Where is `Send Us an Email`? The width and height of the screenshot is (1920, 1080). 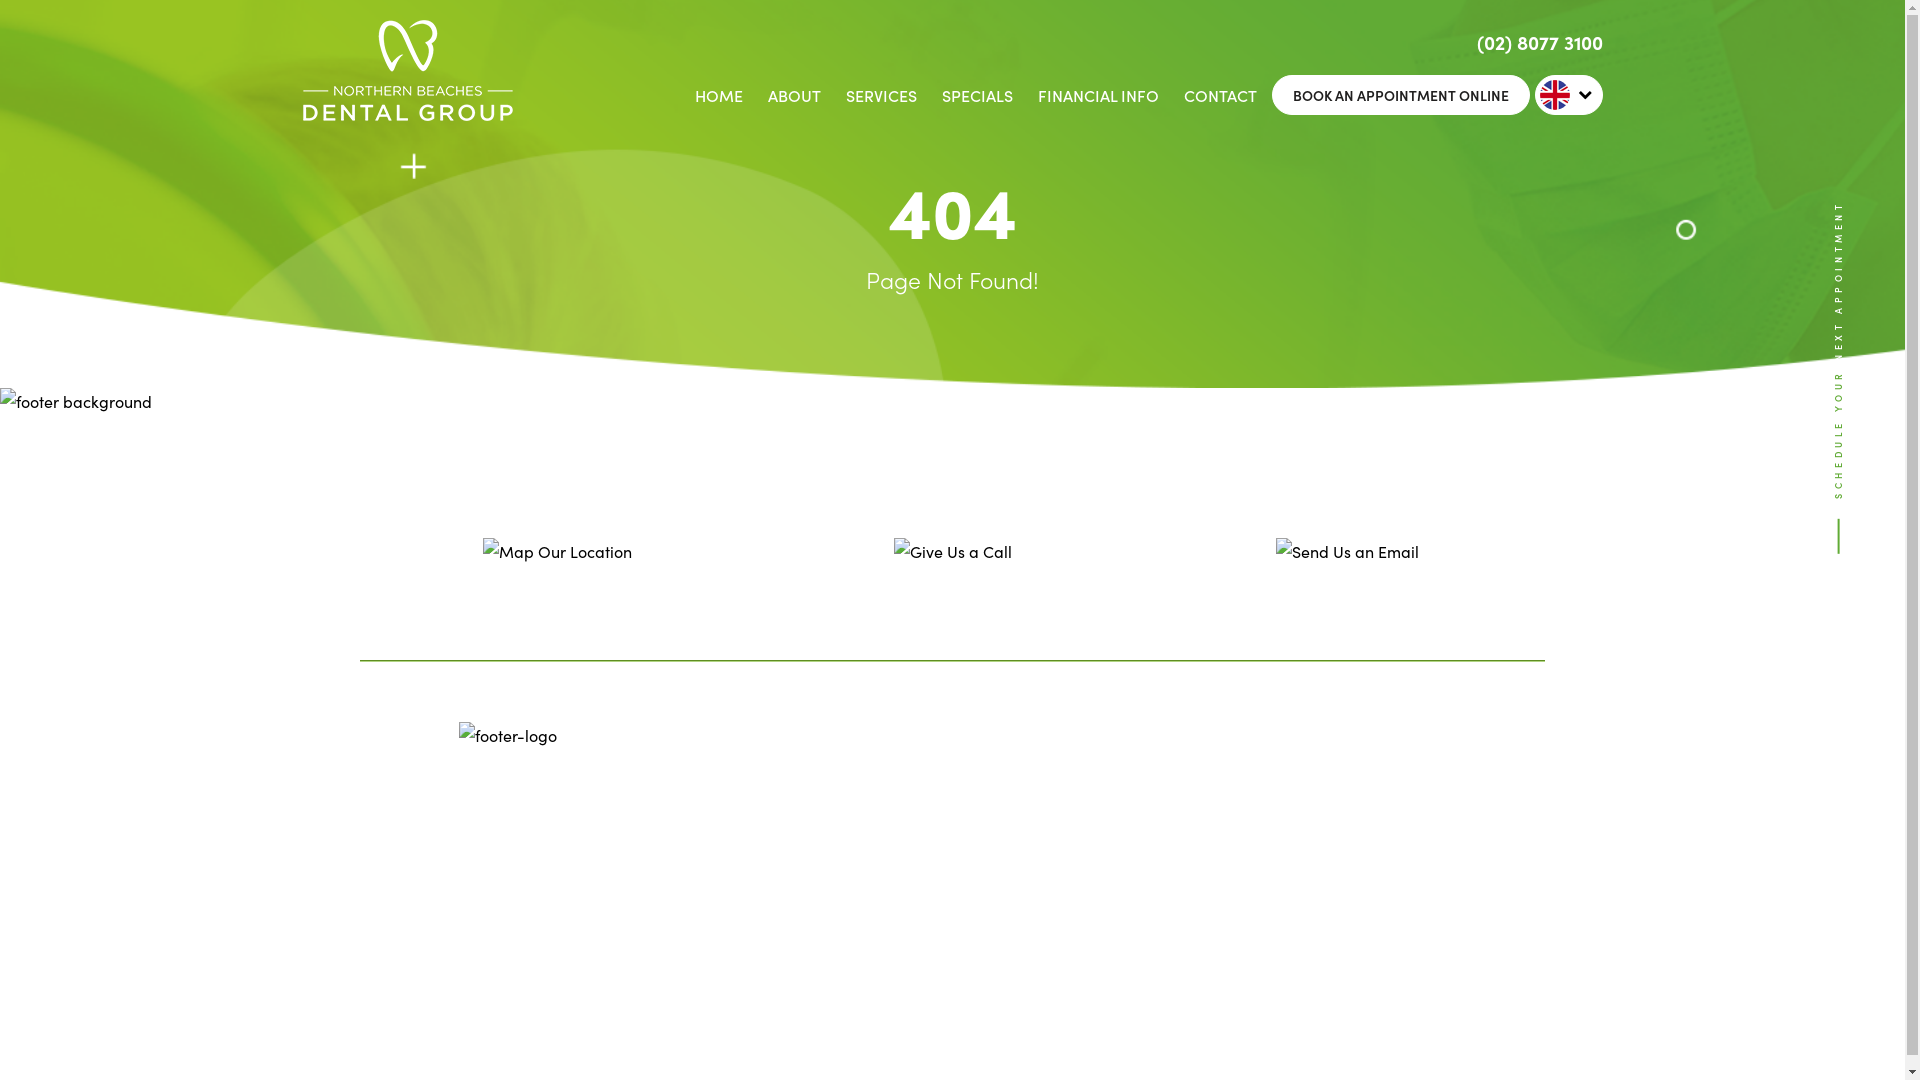
Send Us an Email is located at coordinates (1348, 575).